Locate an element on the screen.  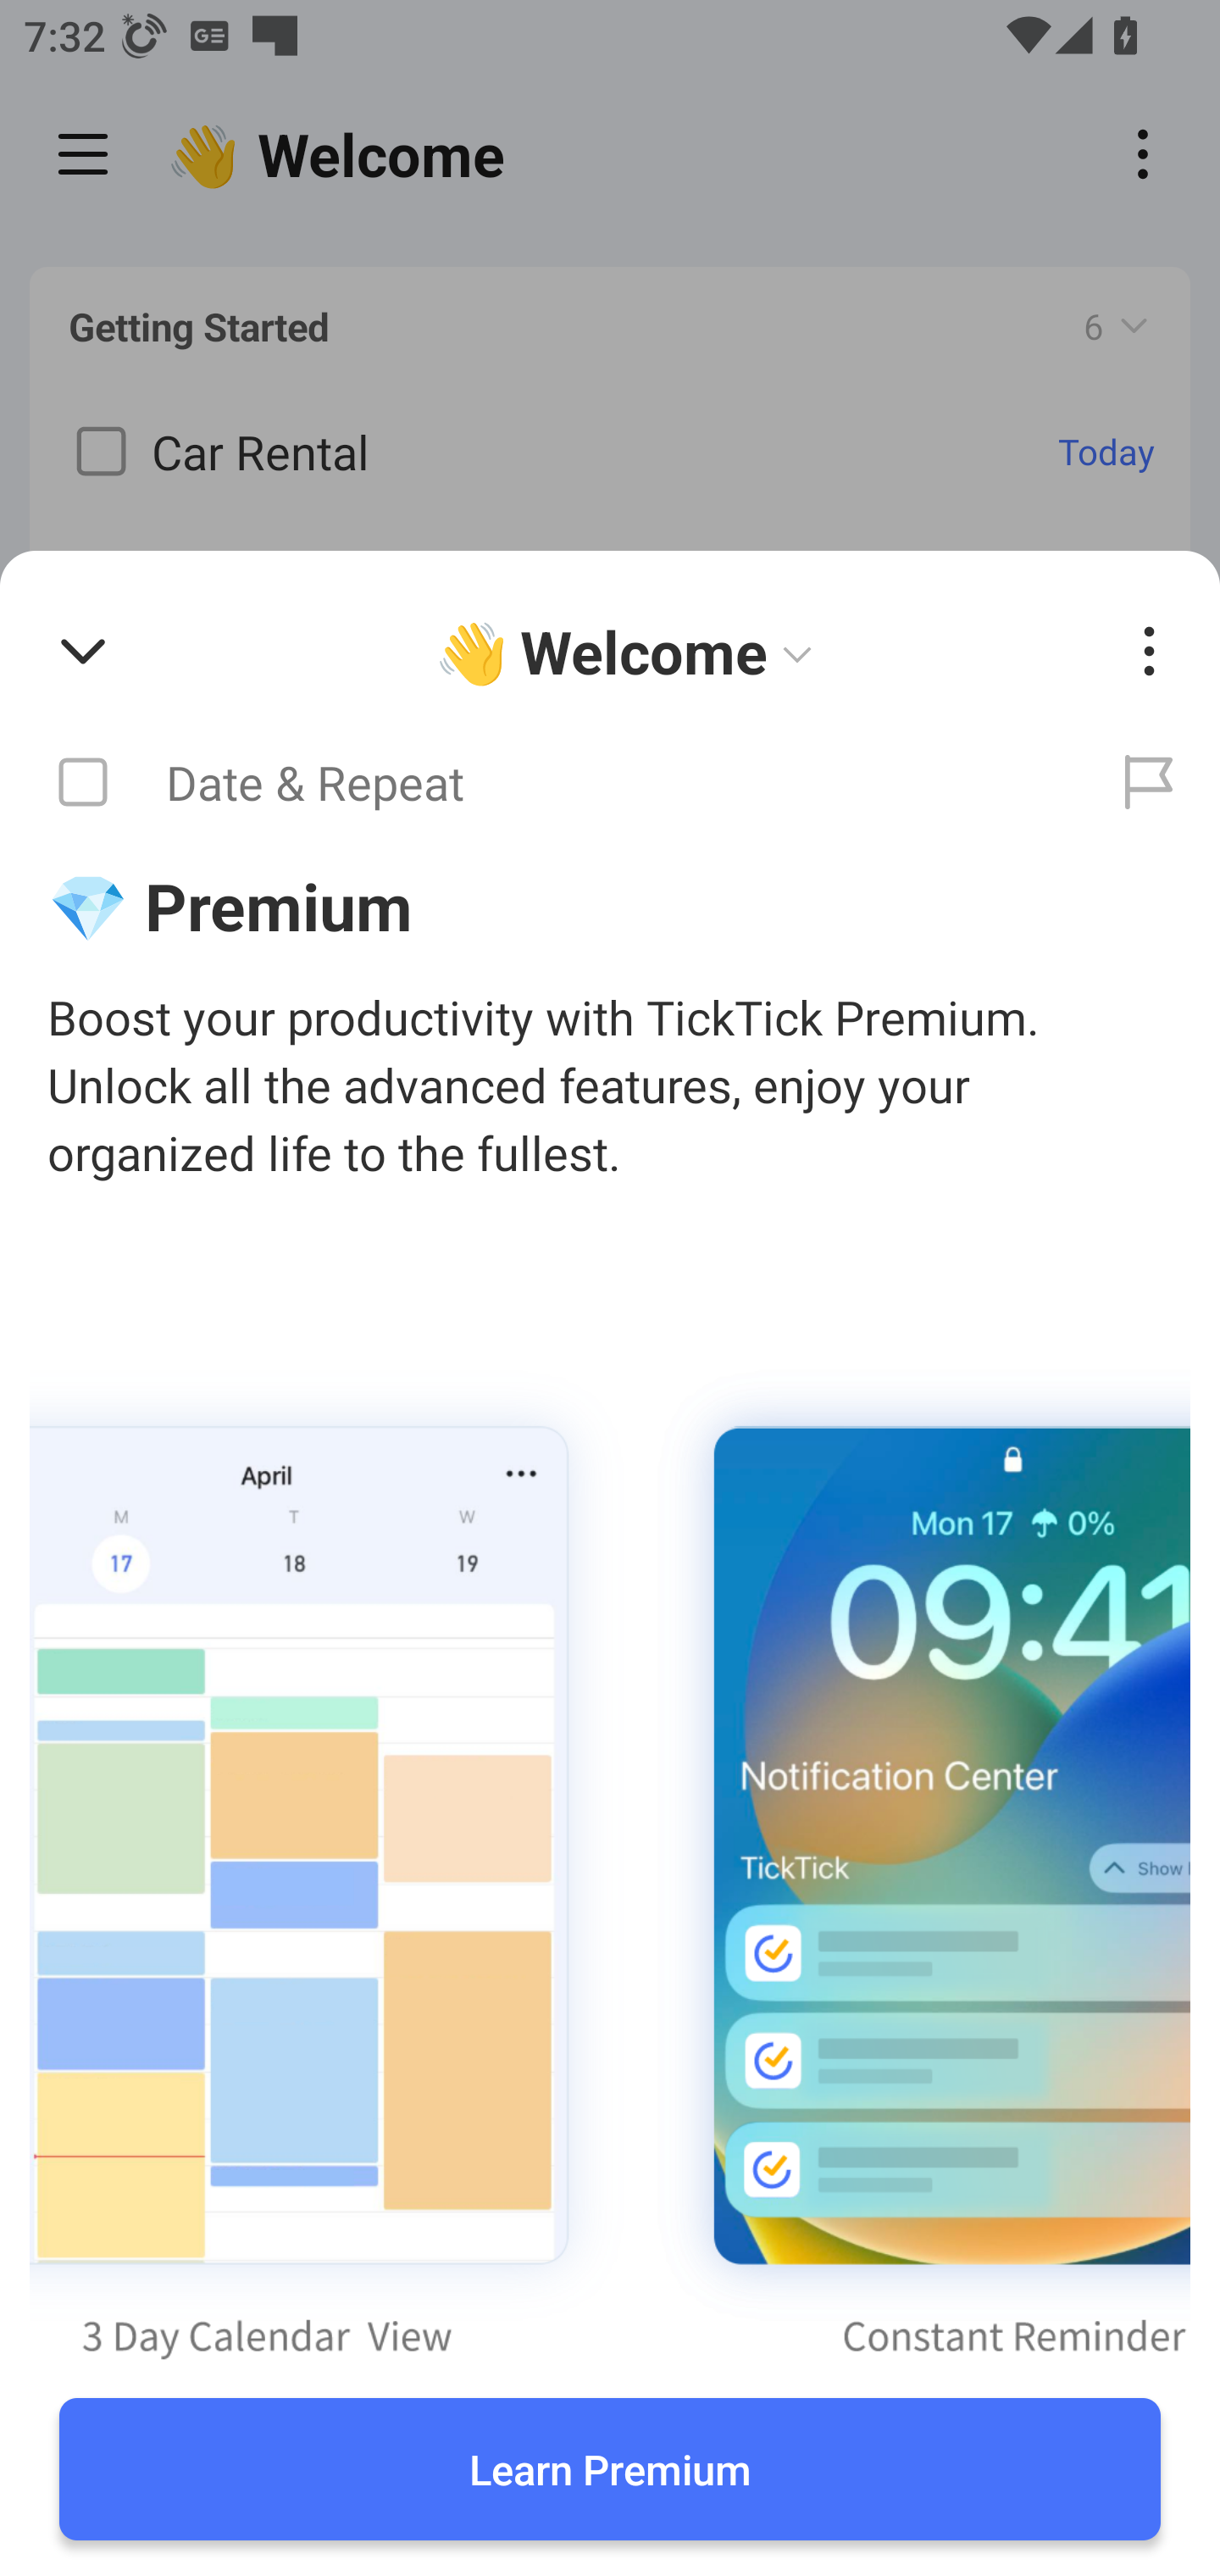
Date & Repeat is located at coordinates (539, 783).